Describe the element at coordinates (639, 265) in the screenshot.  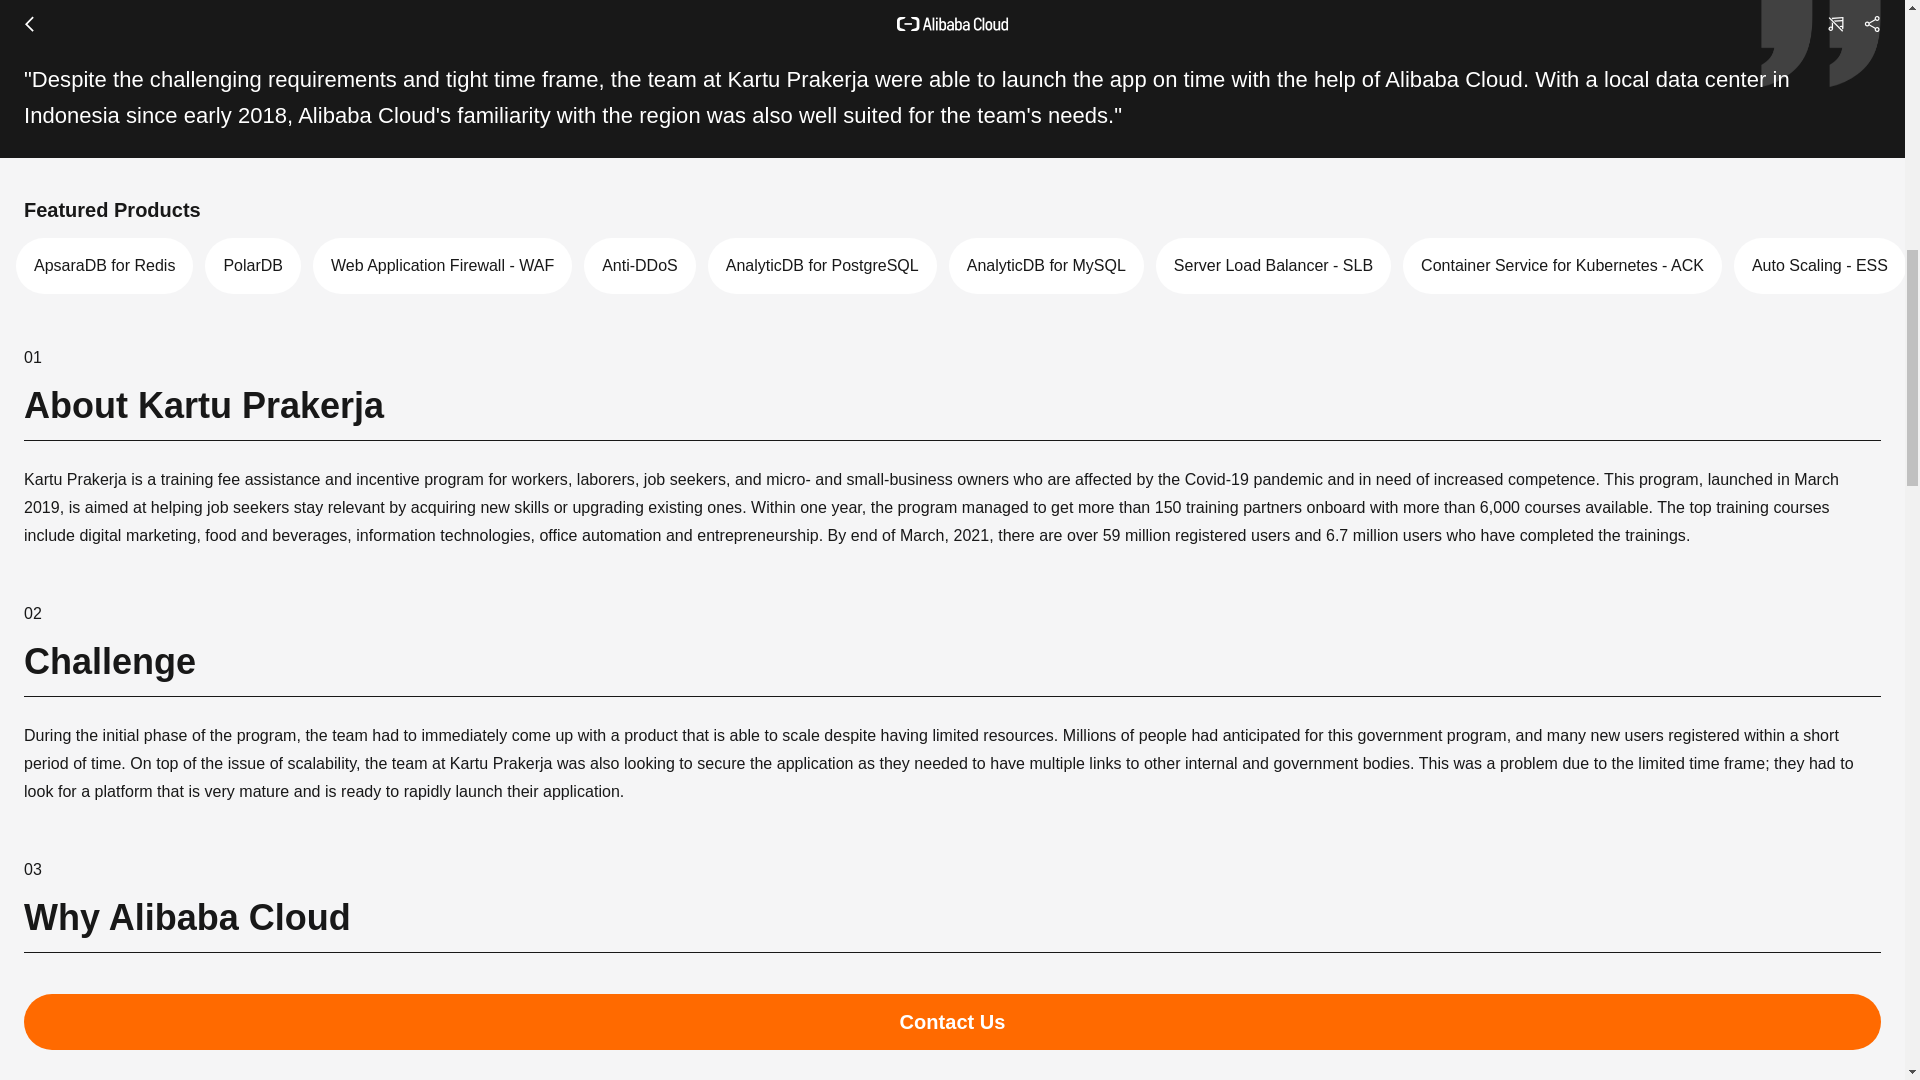
I see `Anti-DDoS` at that location.